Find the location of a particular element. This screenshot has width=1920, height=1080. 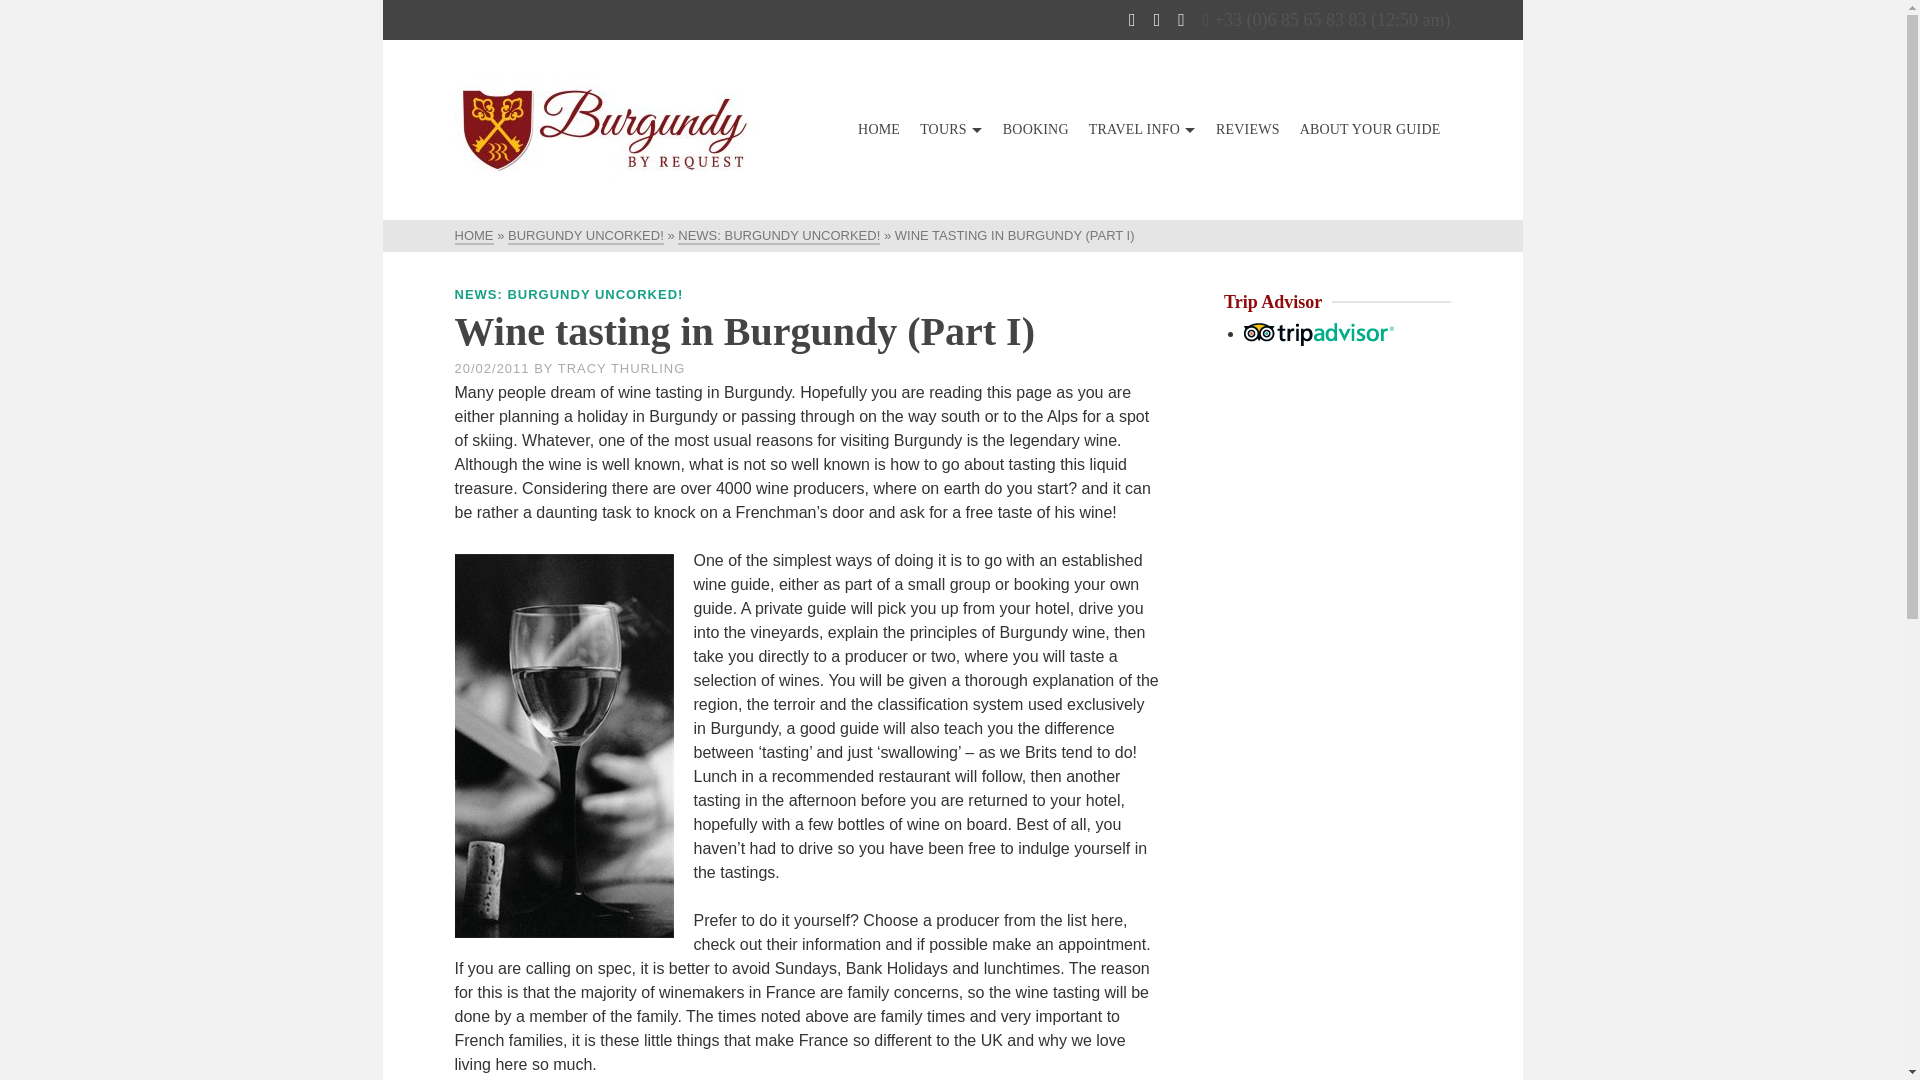

BURGUNDY UNCORKED! is located at coordinates (586, 236).